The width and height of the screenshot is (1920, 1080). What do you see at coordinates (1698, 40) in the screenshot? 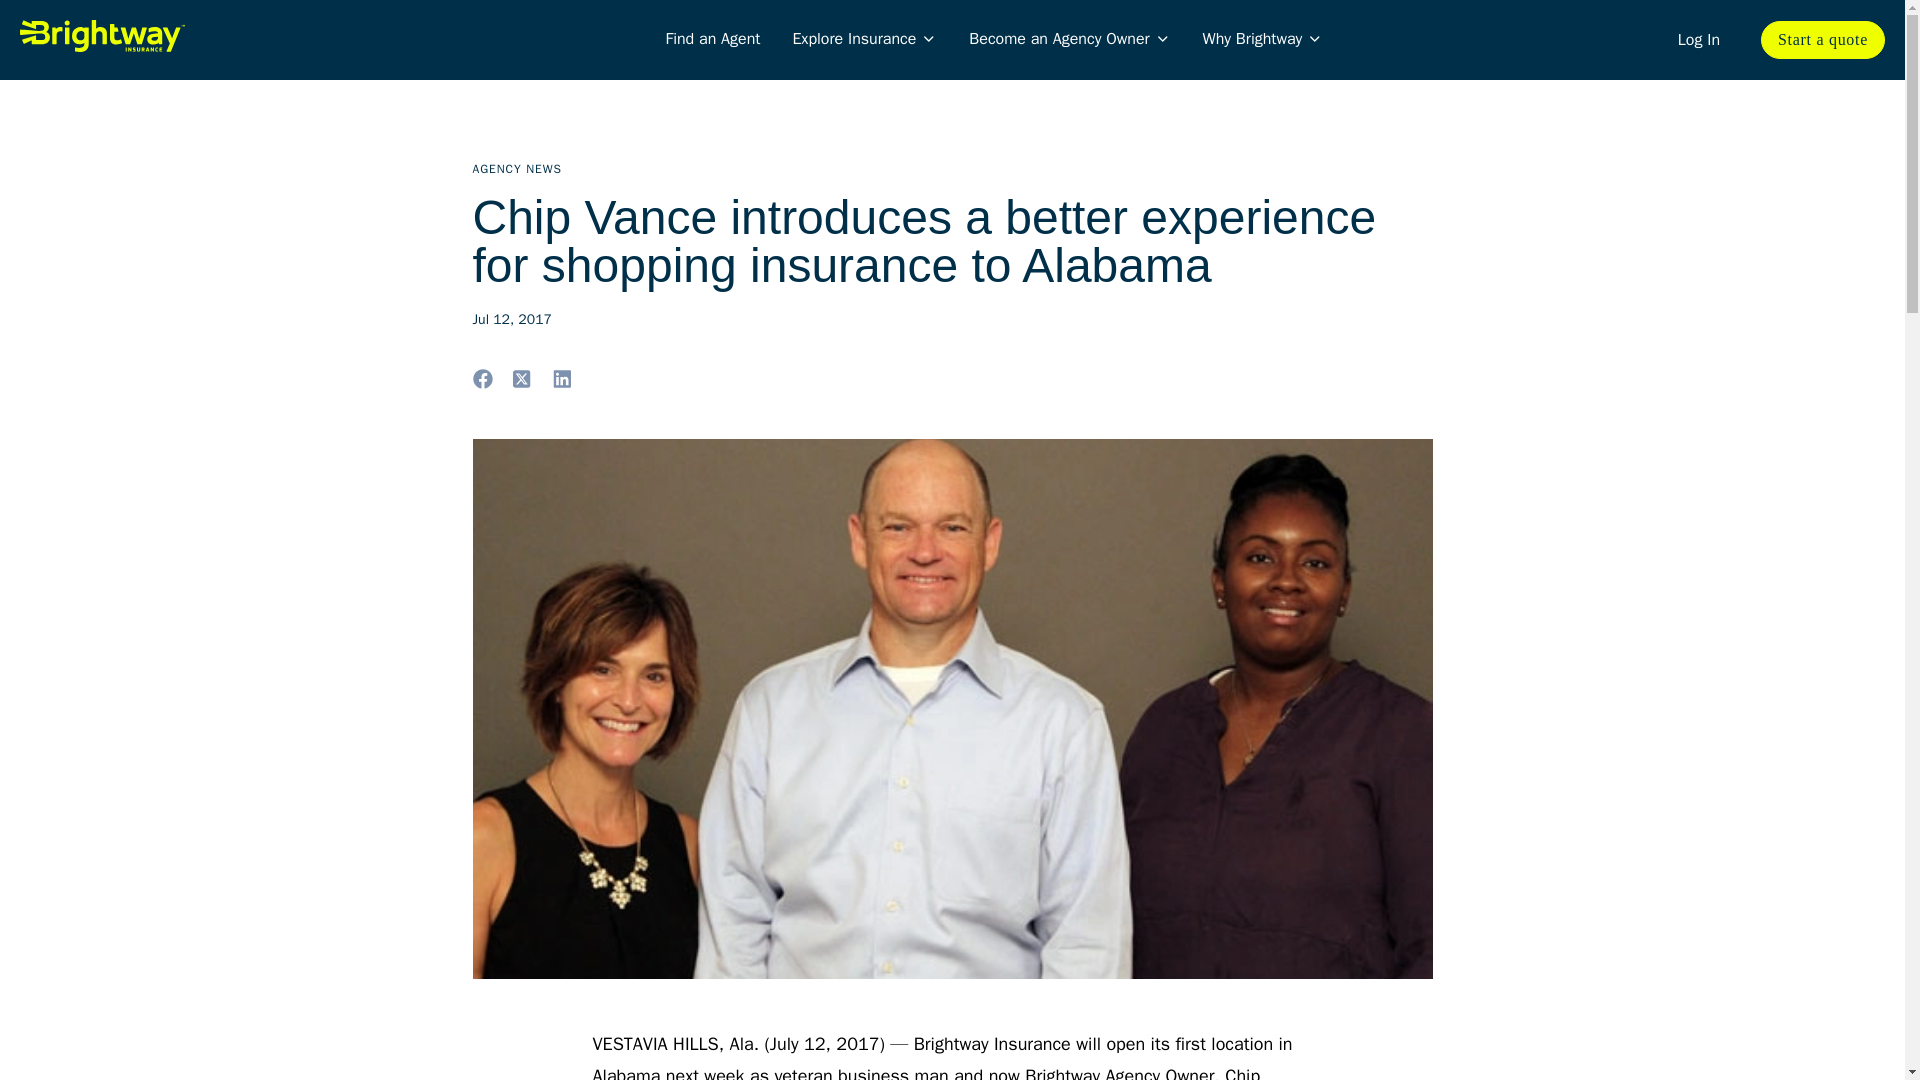
I see `Log In` at bounding box center [1698, 40].